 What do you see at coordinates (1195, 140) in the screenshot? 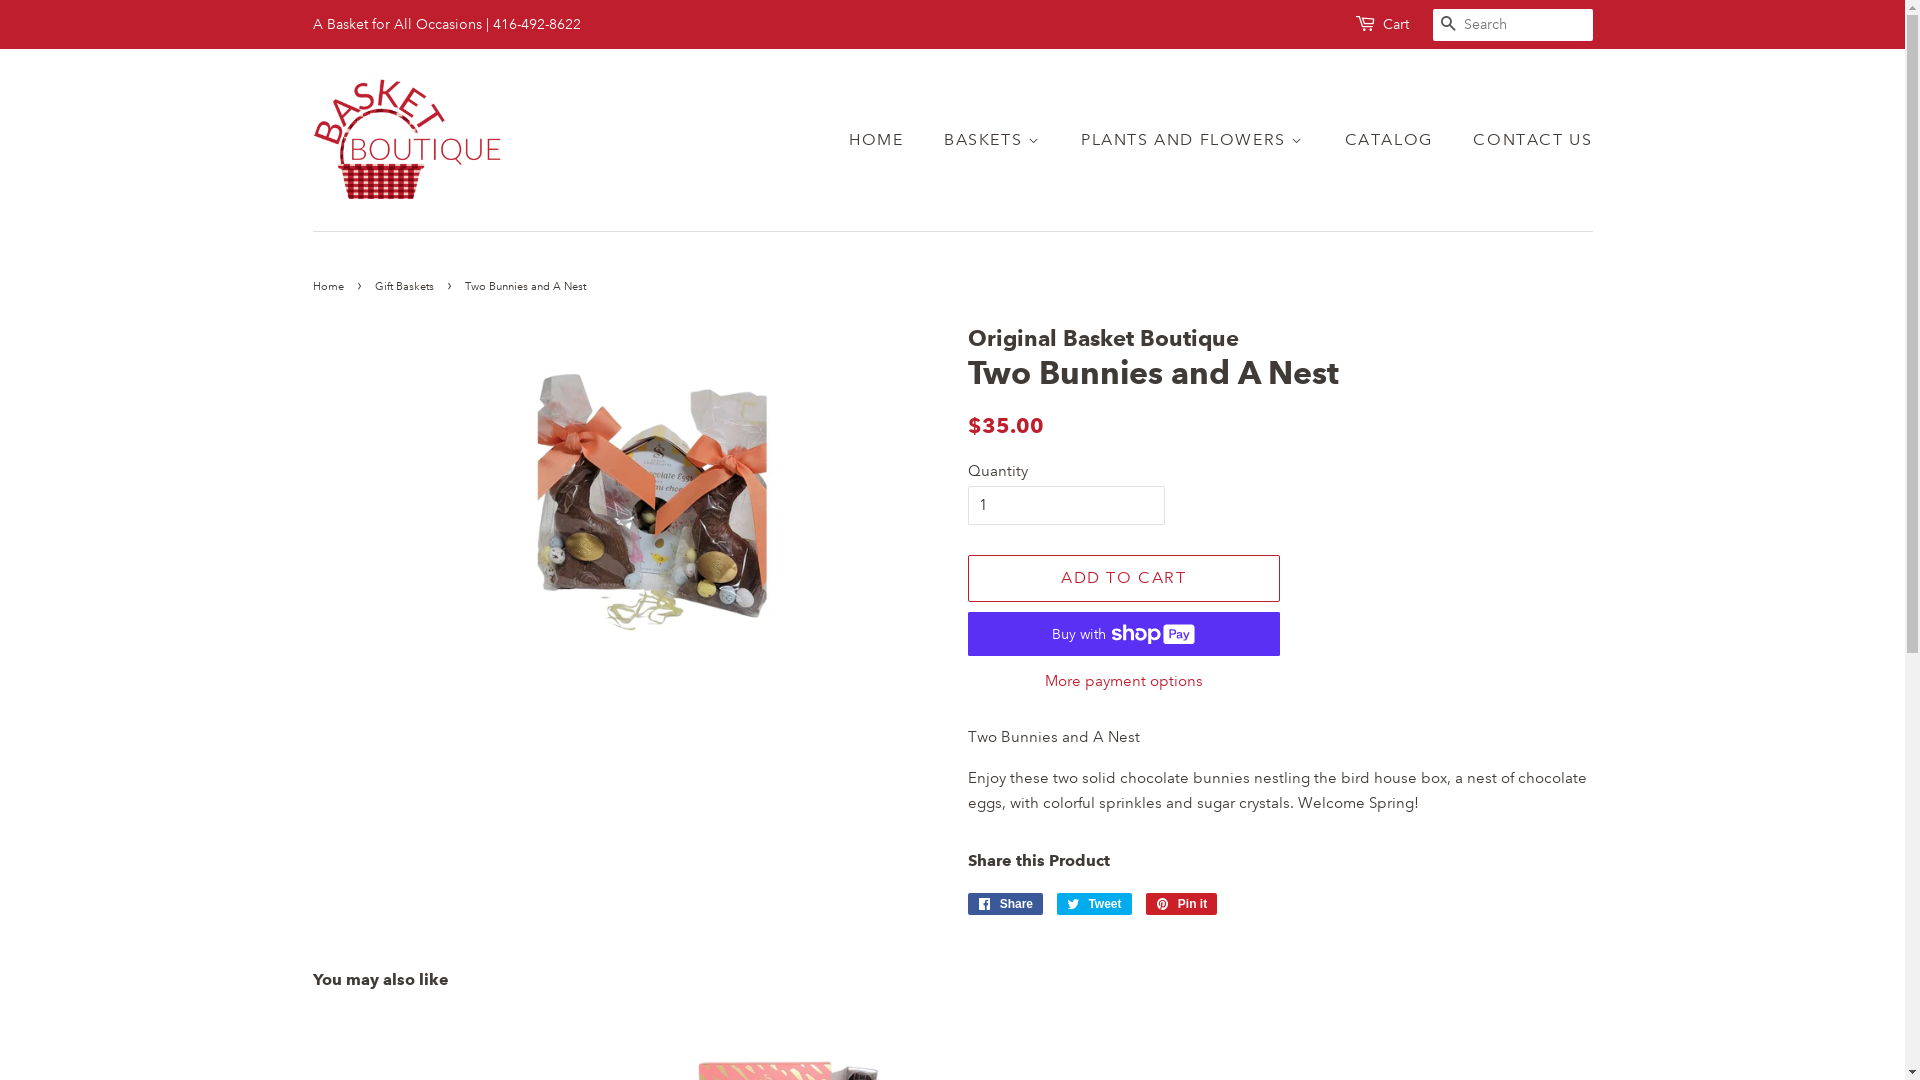
I see `PLANTS AND FLOWERS` at bounding box center [1195, 140].